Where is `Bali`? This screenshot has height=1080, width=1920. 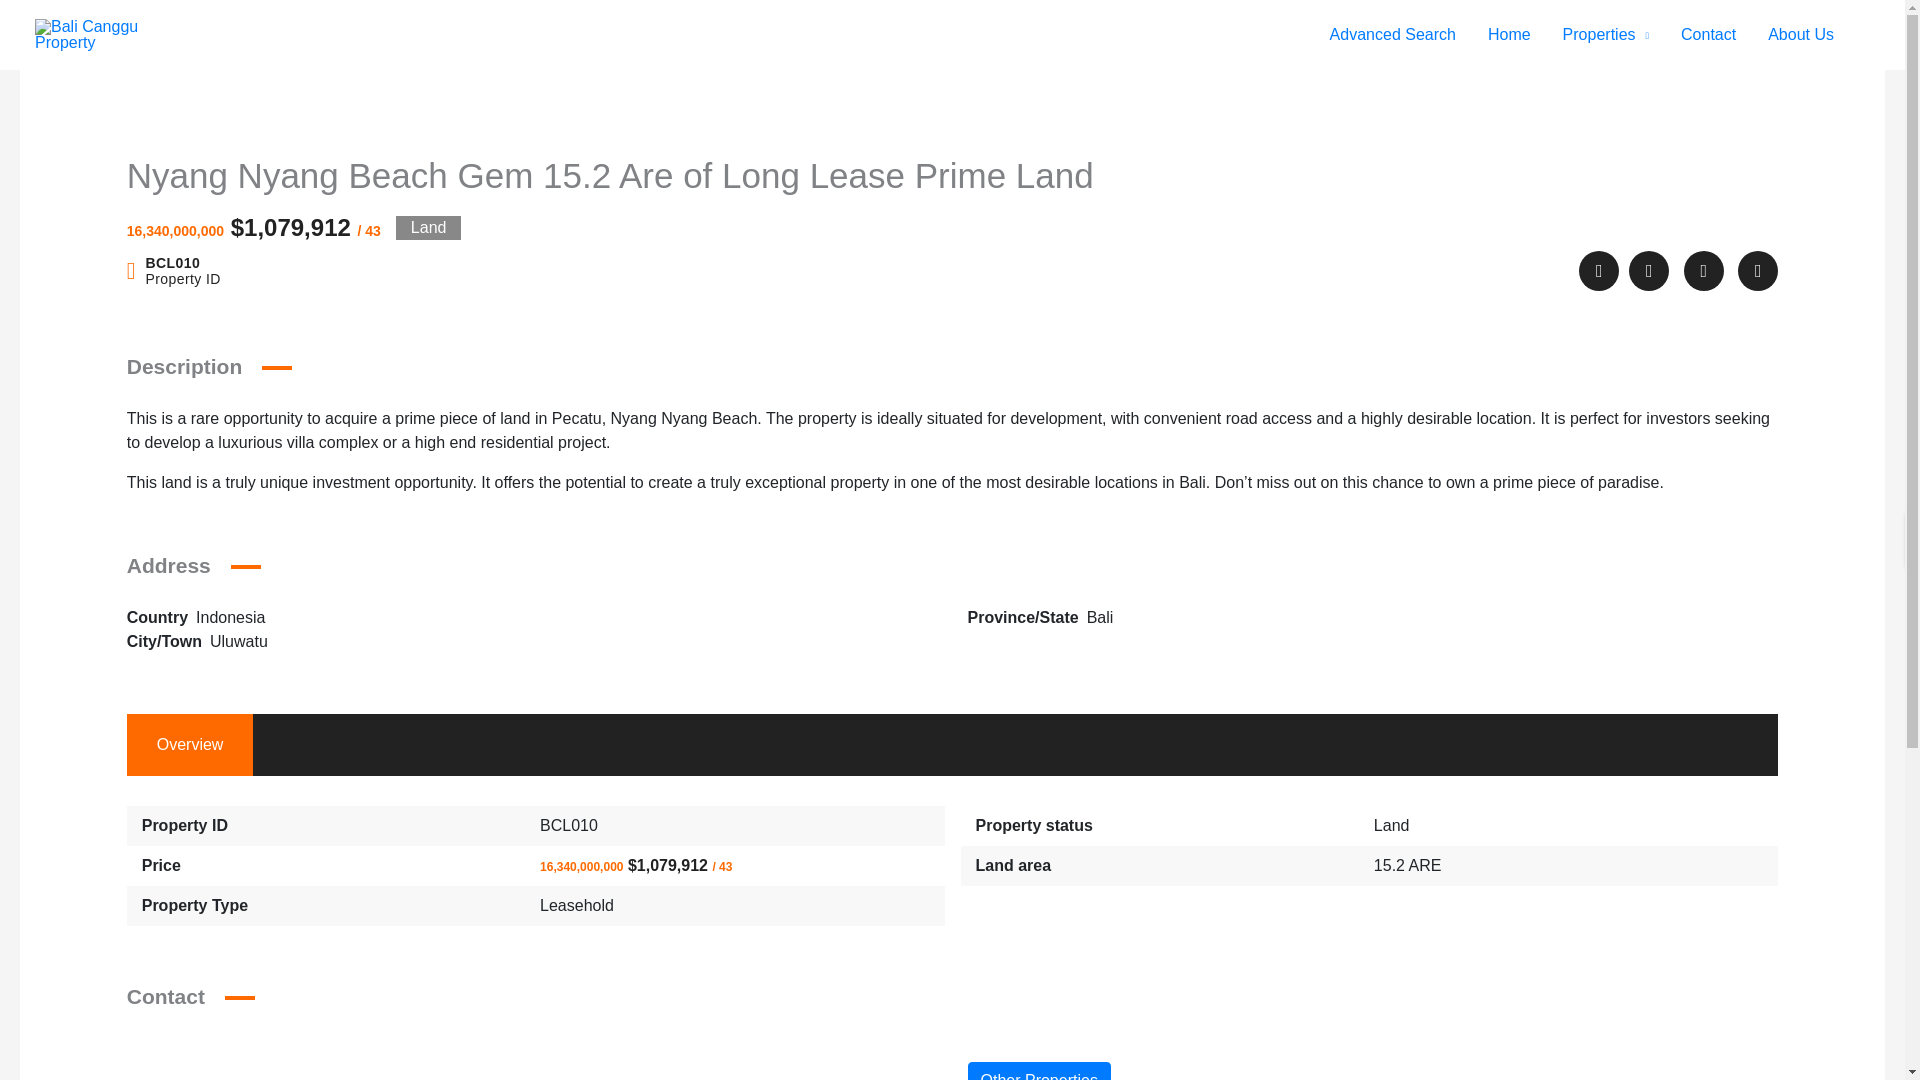
Bali is located at coordinates (1100, 618).